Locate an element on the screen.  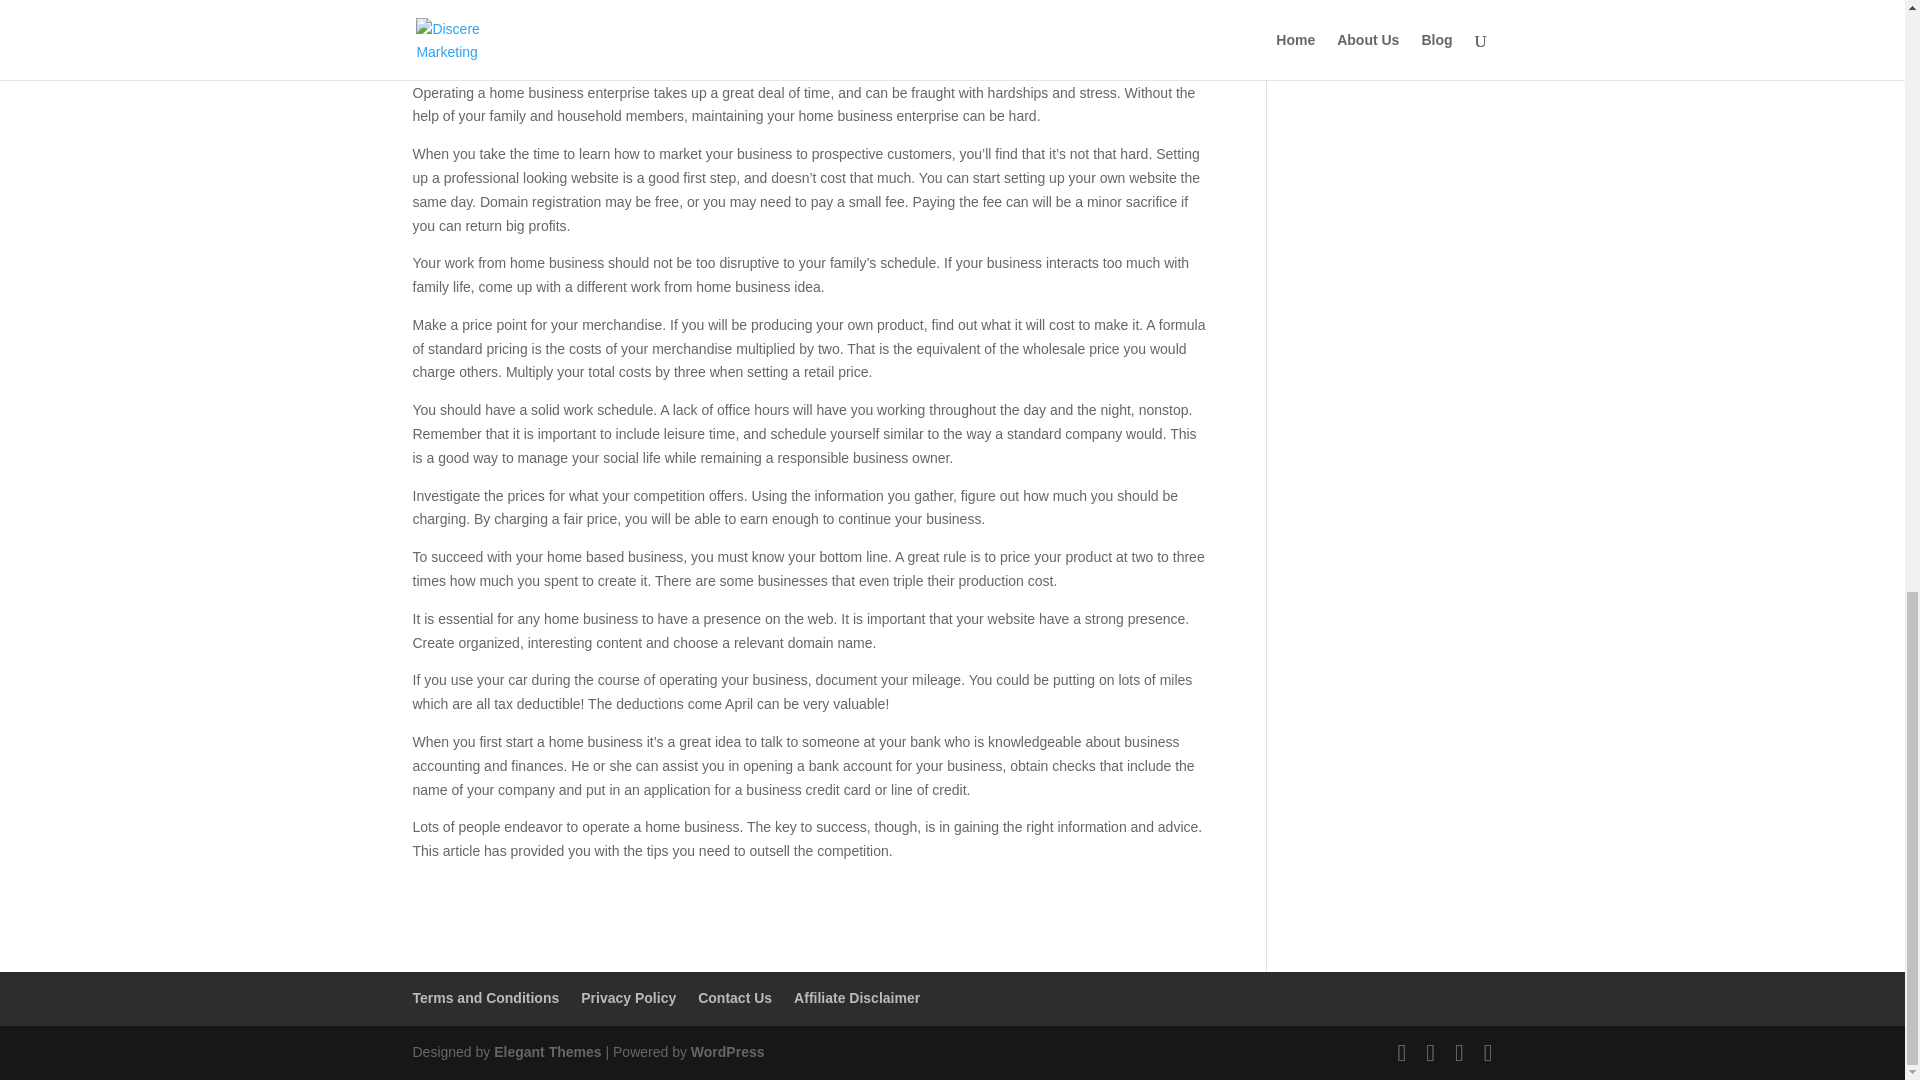
Privacy Policy is located at coordinates (628, 998).